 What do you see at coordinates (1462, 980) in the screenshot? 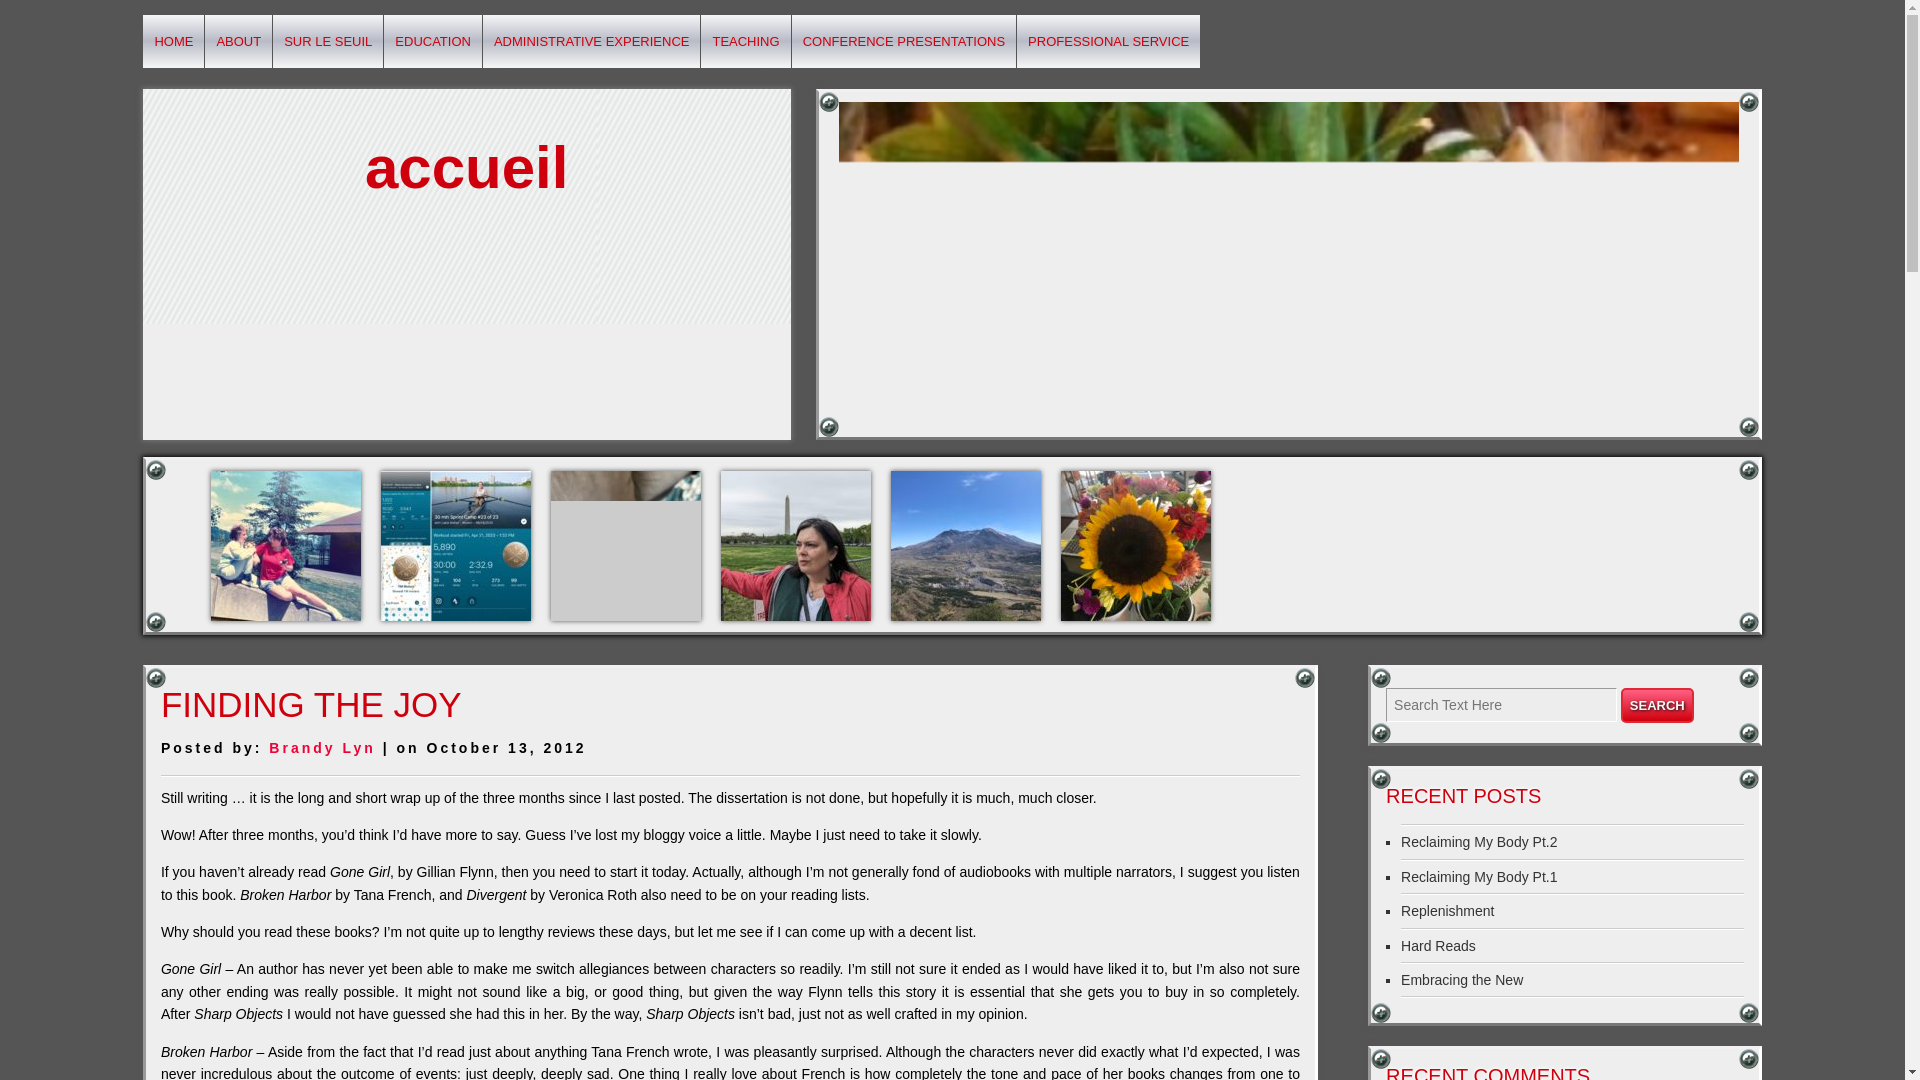
I see `Embracing the New` at bounding box center [1462, 980].